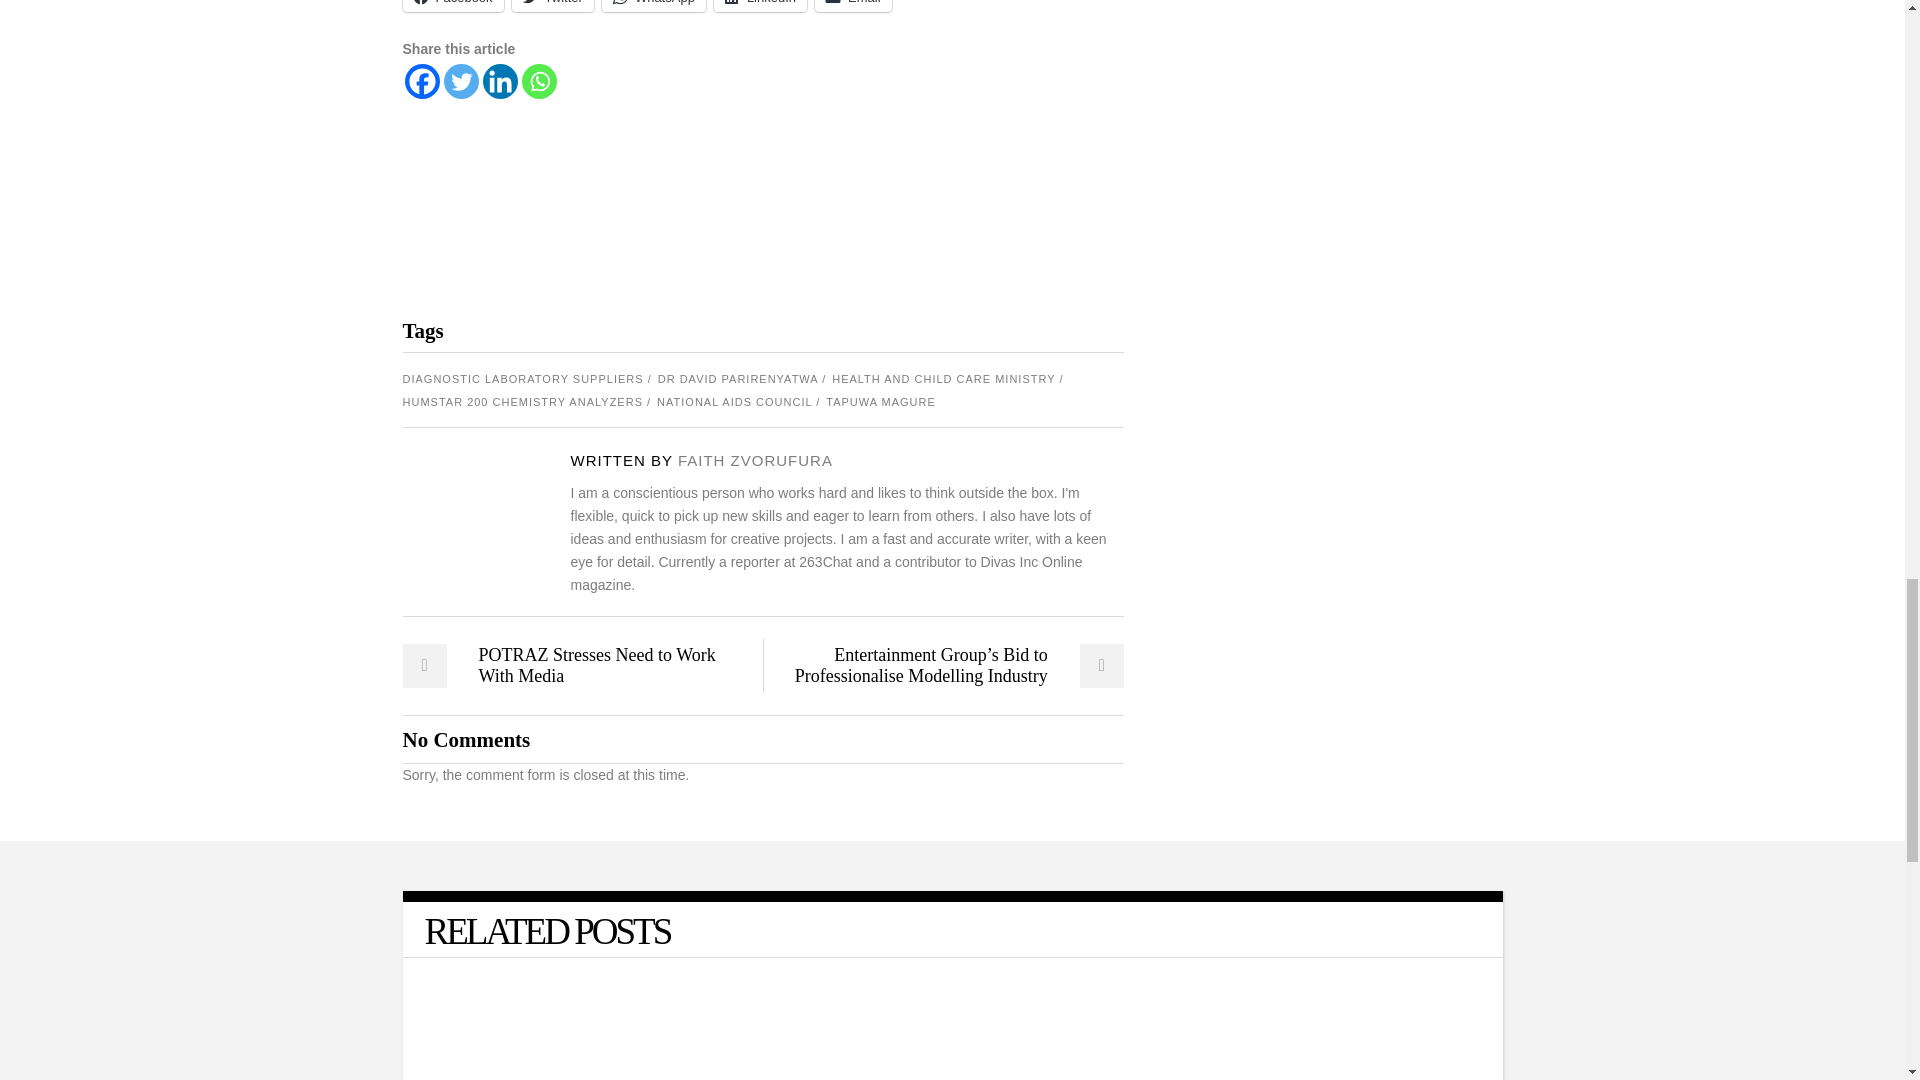 This screenshot has width=1920, height=1080. Describe the element at coordinates (552, 6) in the screenshot. I see `Click to share on Twitter` at that location.